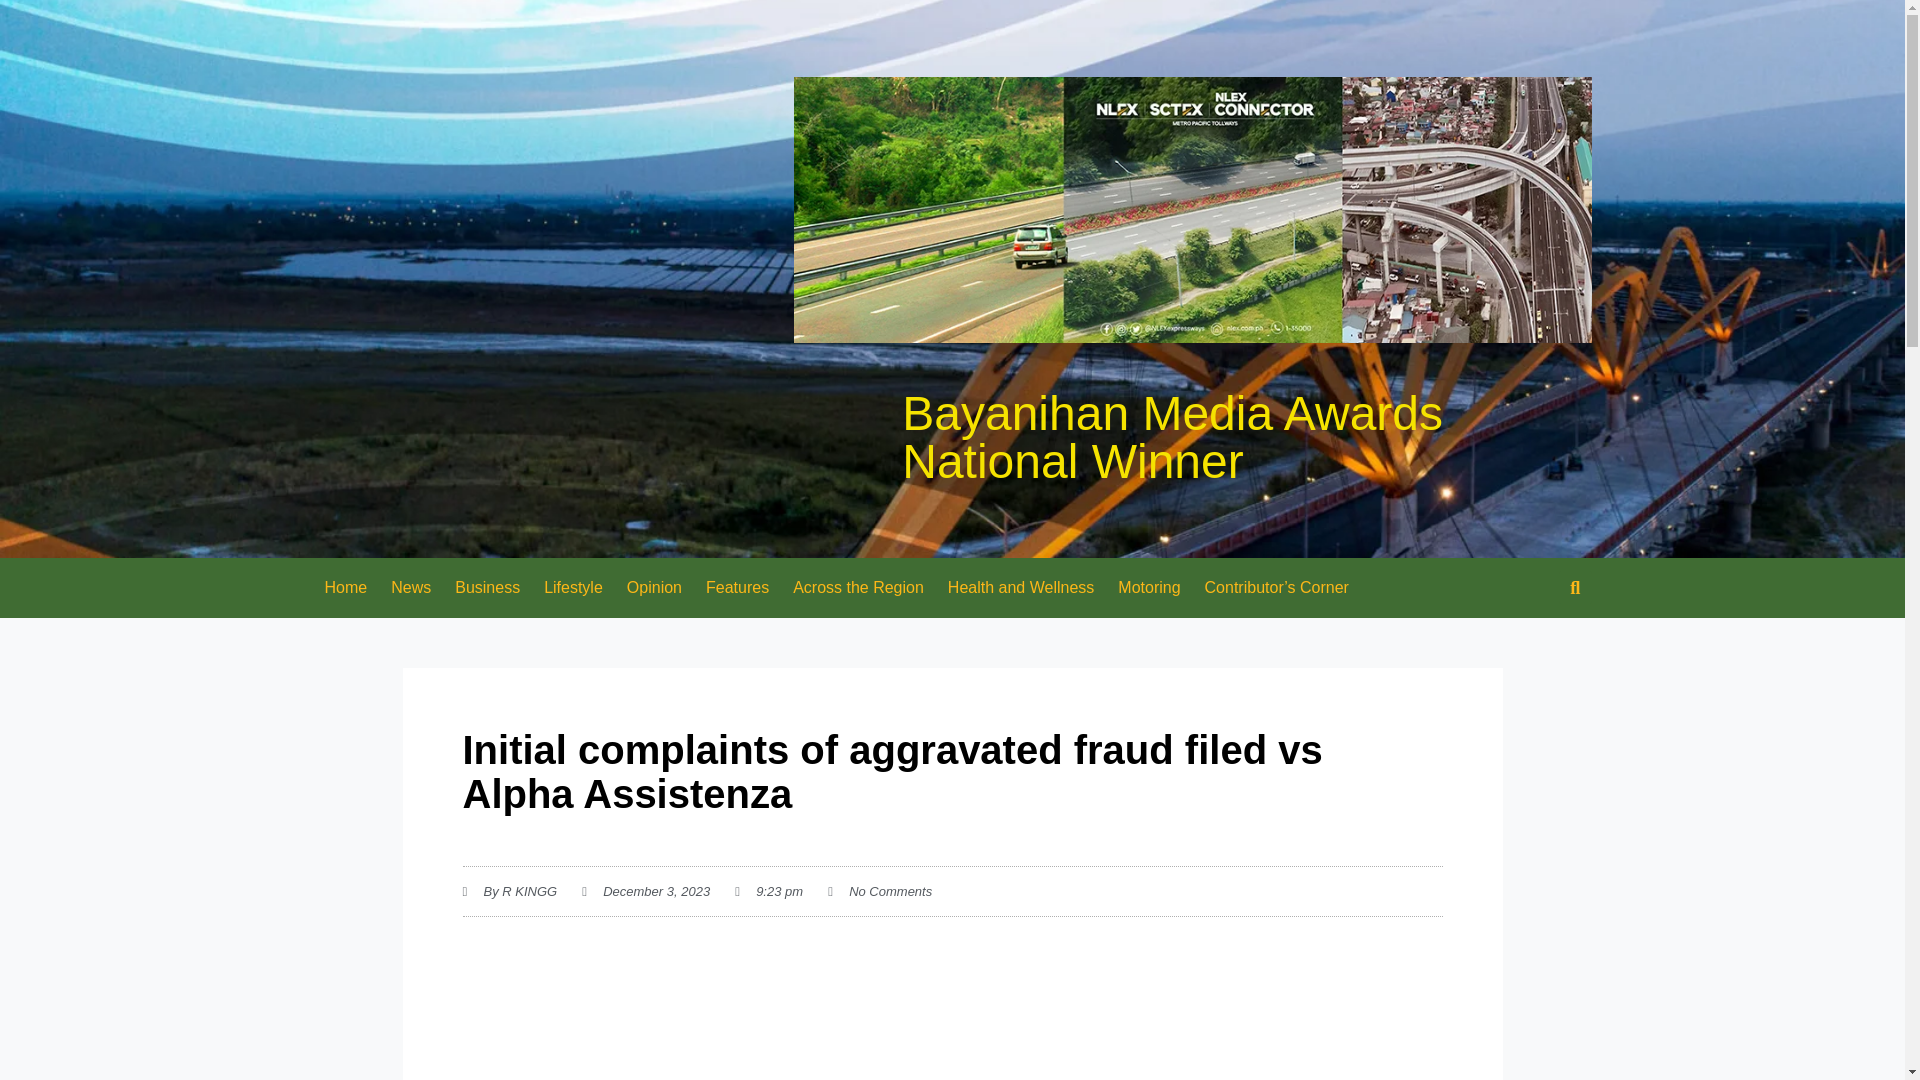 The image size is (1920, 1080). What do you see at coordinates (1020, 588) in the screenshot?
I see `Health and Wellness` at bounding box center [1020, 588].